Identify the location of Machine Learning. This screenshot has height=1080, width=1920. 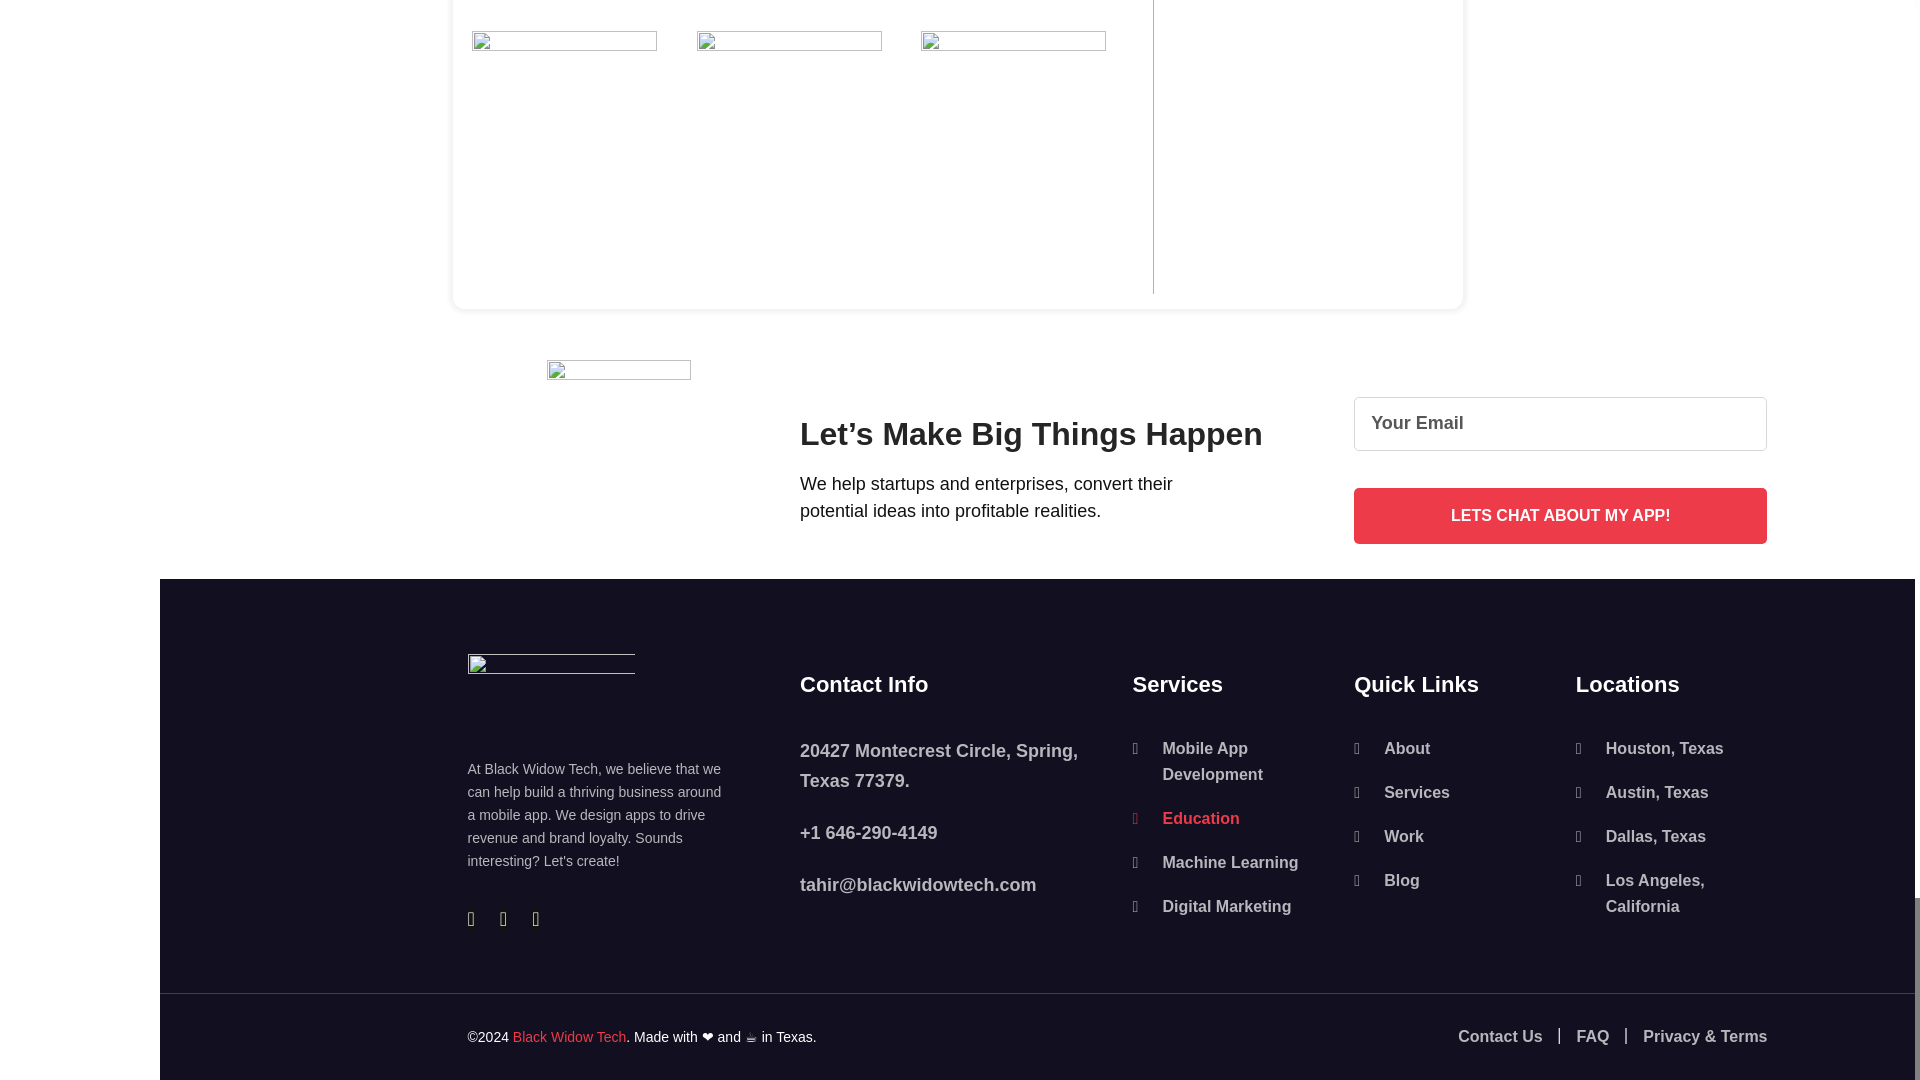
(1228, 862).